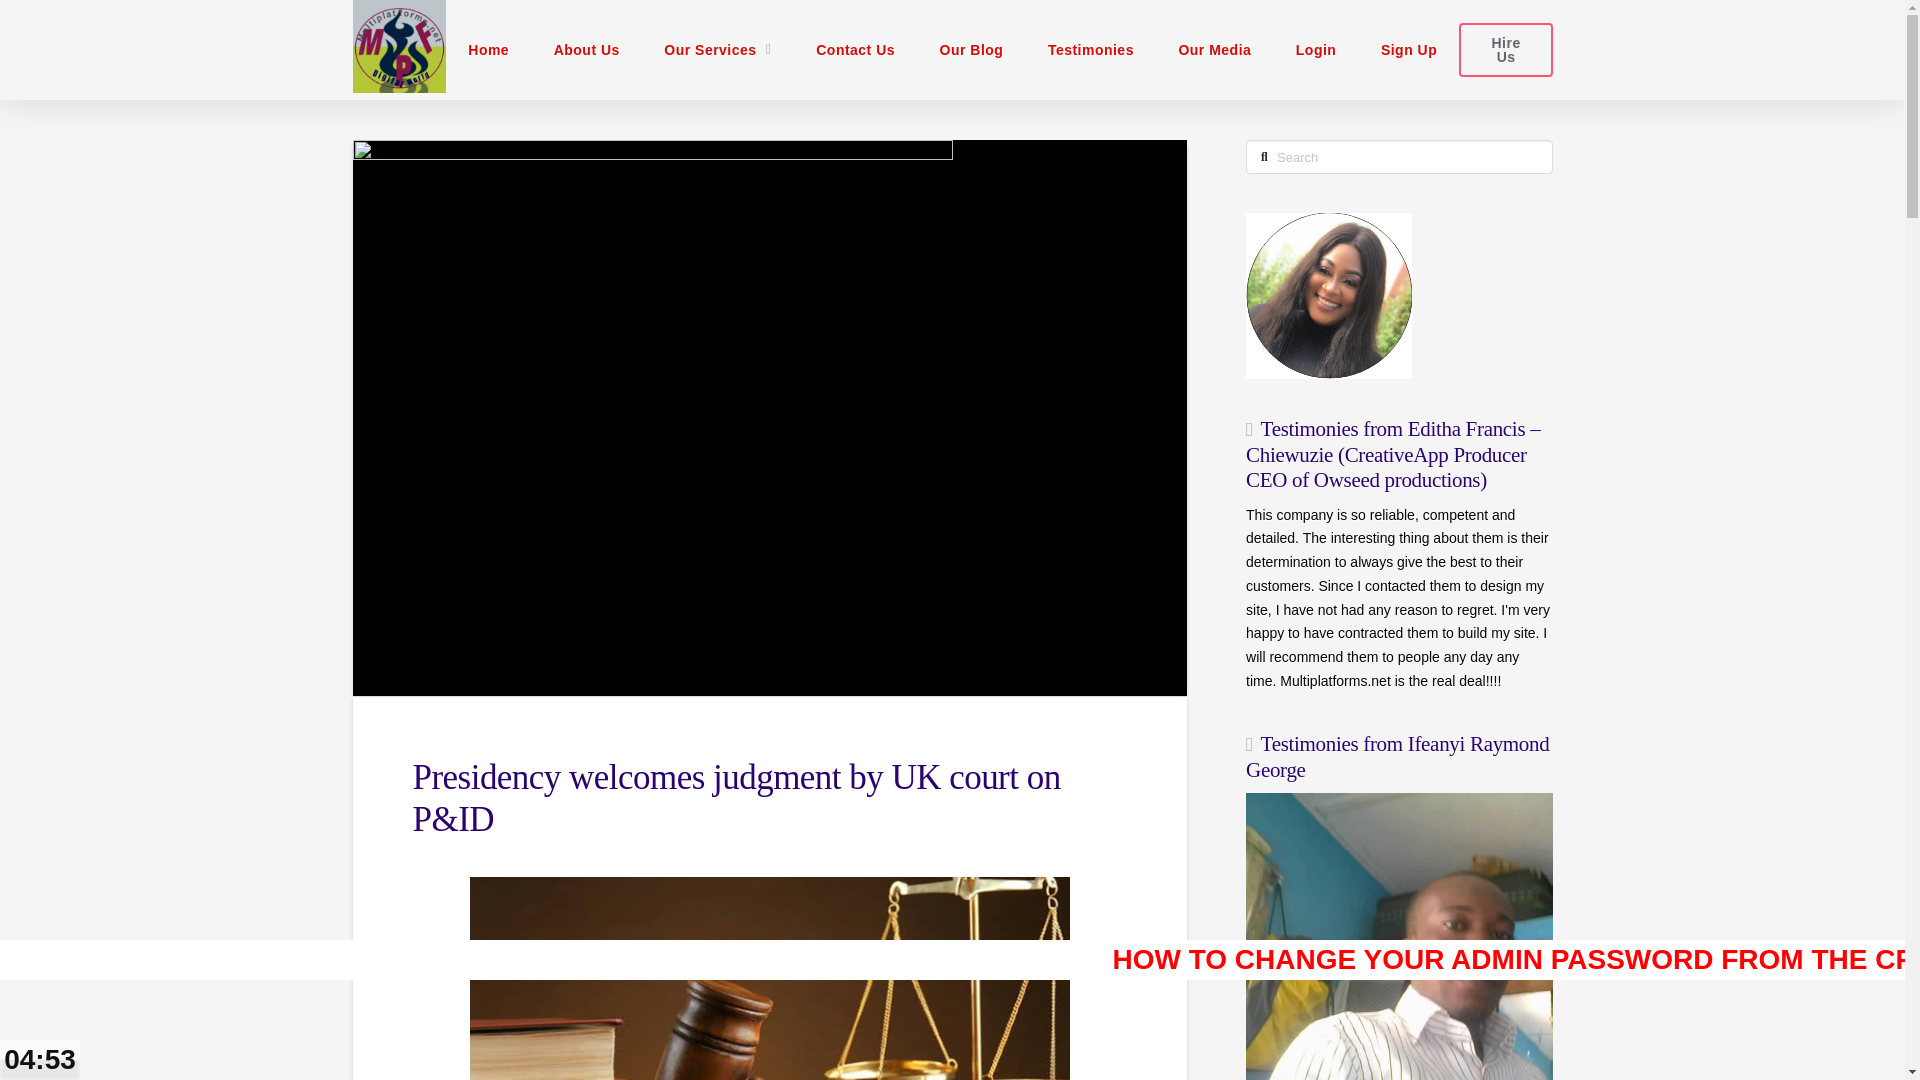 The height and width of the screenshot is (1080, 1920). Describe the element at coordinates (1090, 50) in the screenshot. I see `Testimonies` at that location.